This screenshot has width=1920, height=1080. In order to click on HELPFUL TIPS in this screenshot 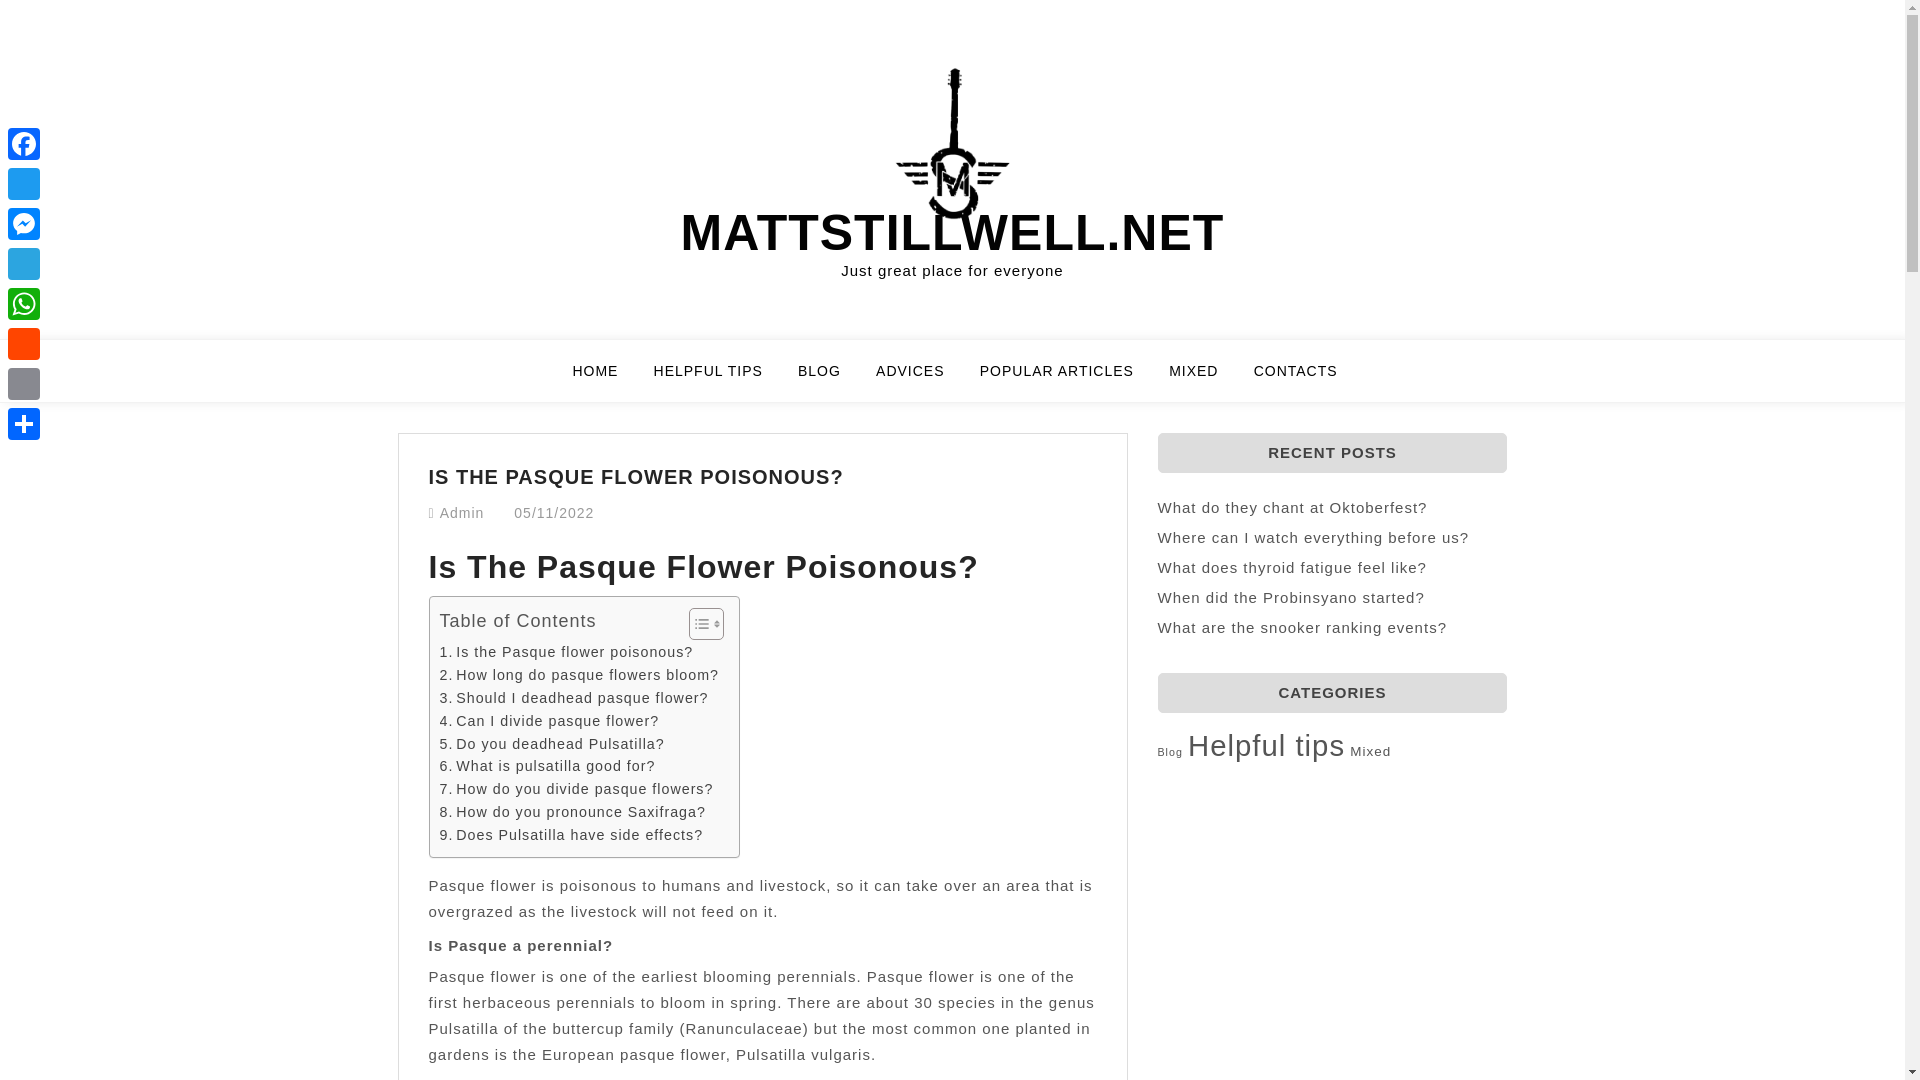, I will do `click(720, 379)`.